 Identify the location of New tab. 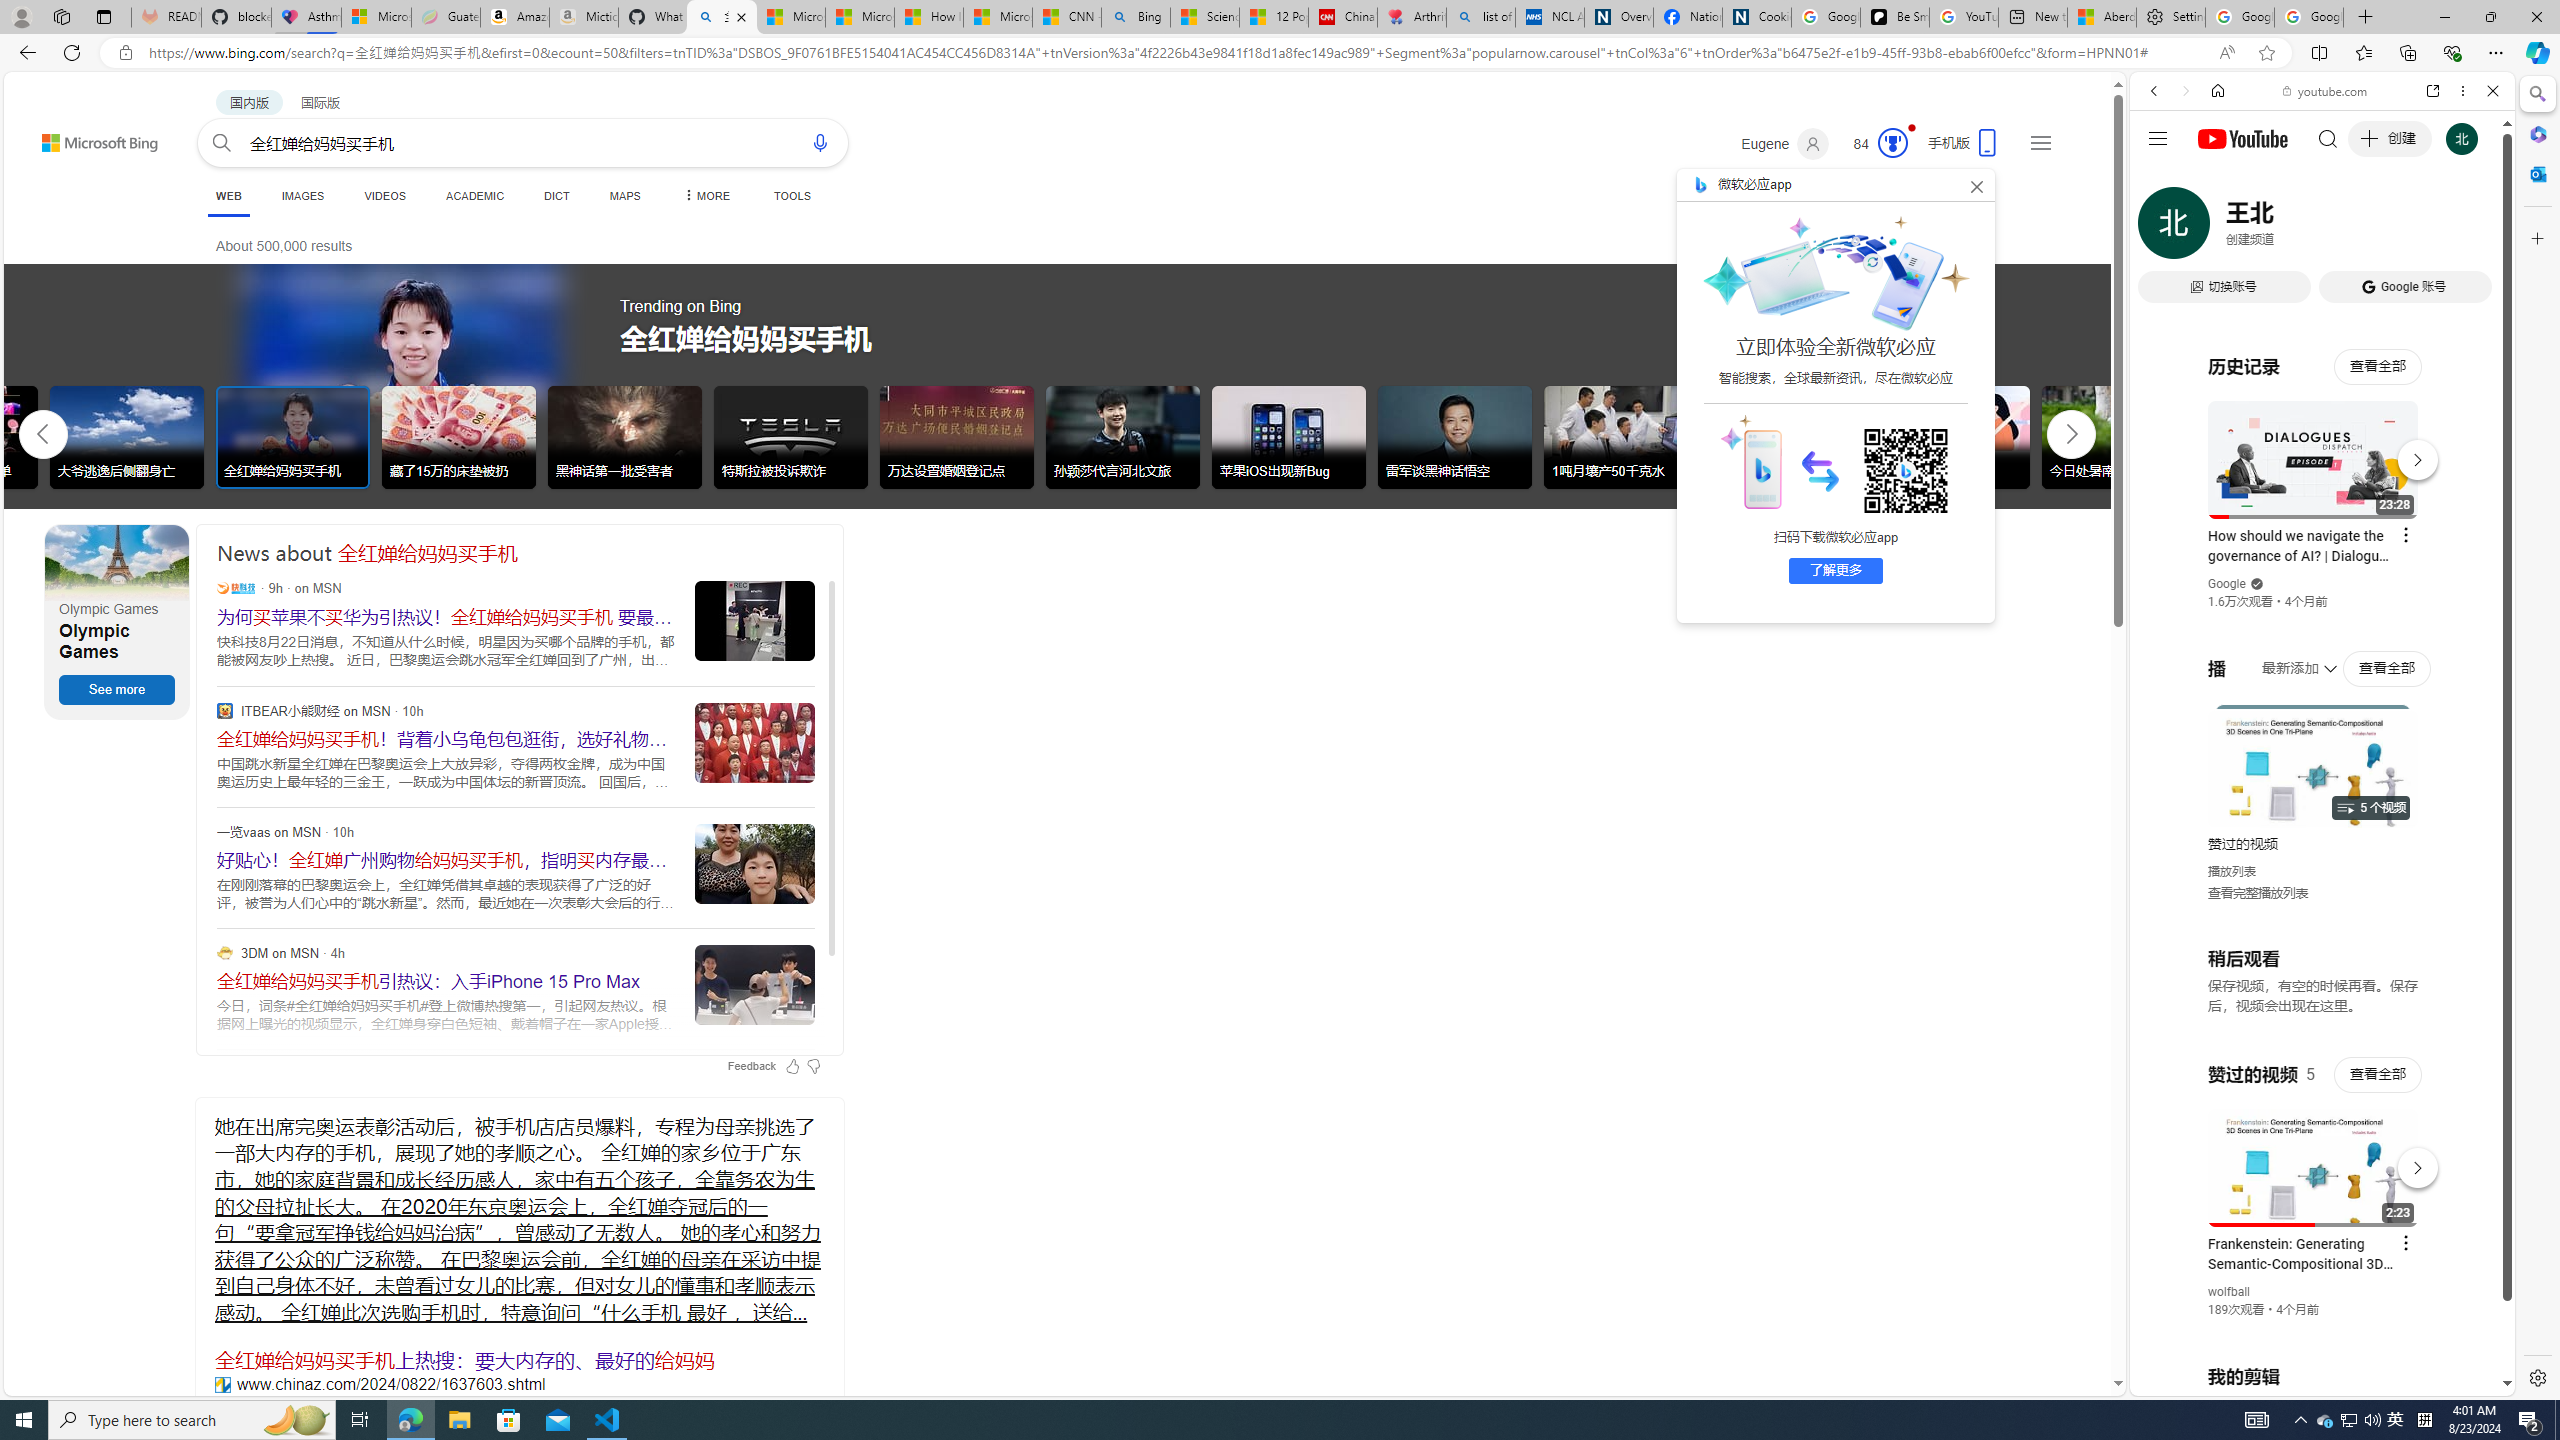
(2032, 17).